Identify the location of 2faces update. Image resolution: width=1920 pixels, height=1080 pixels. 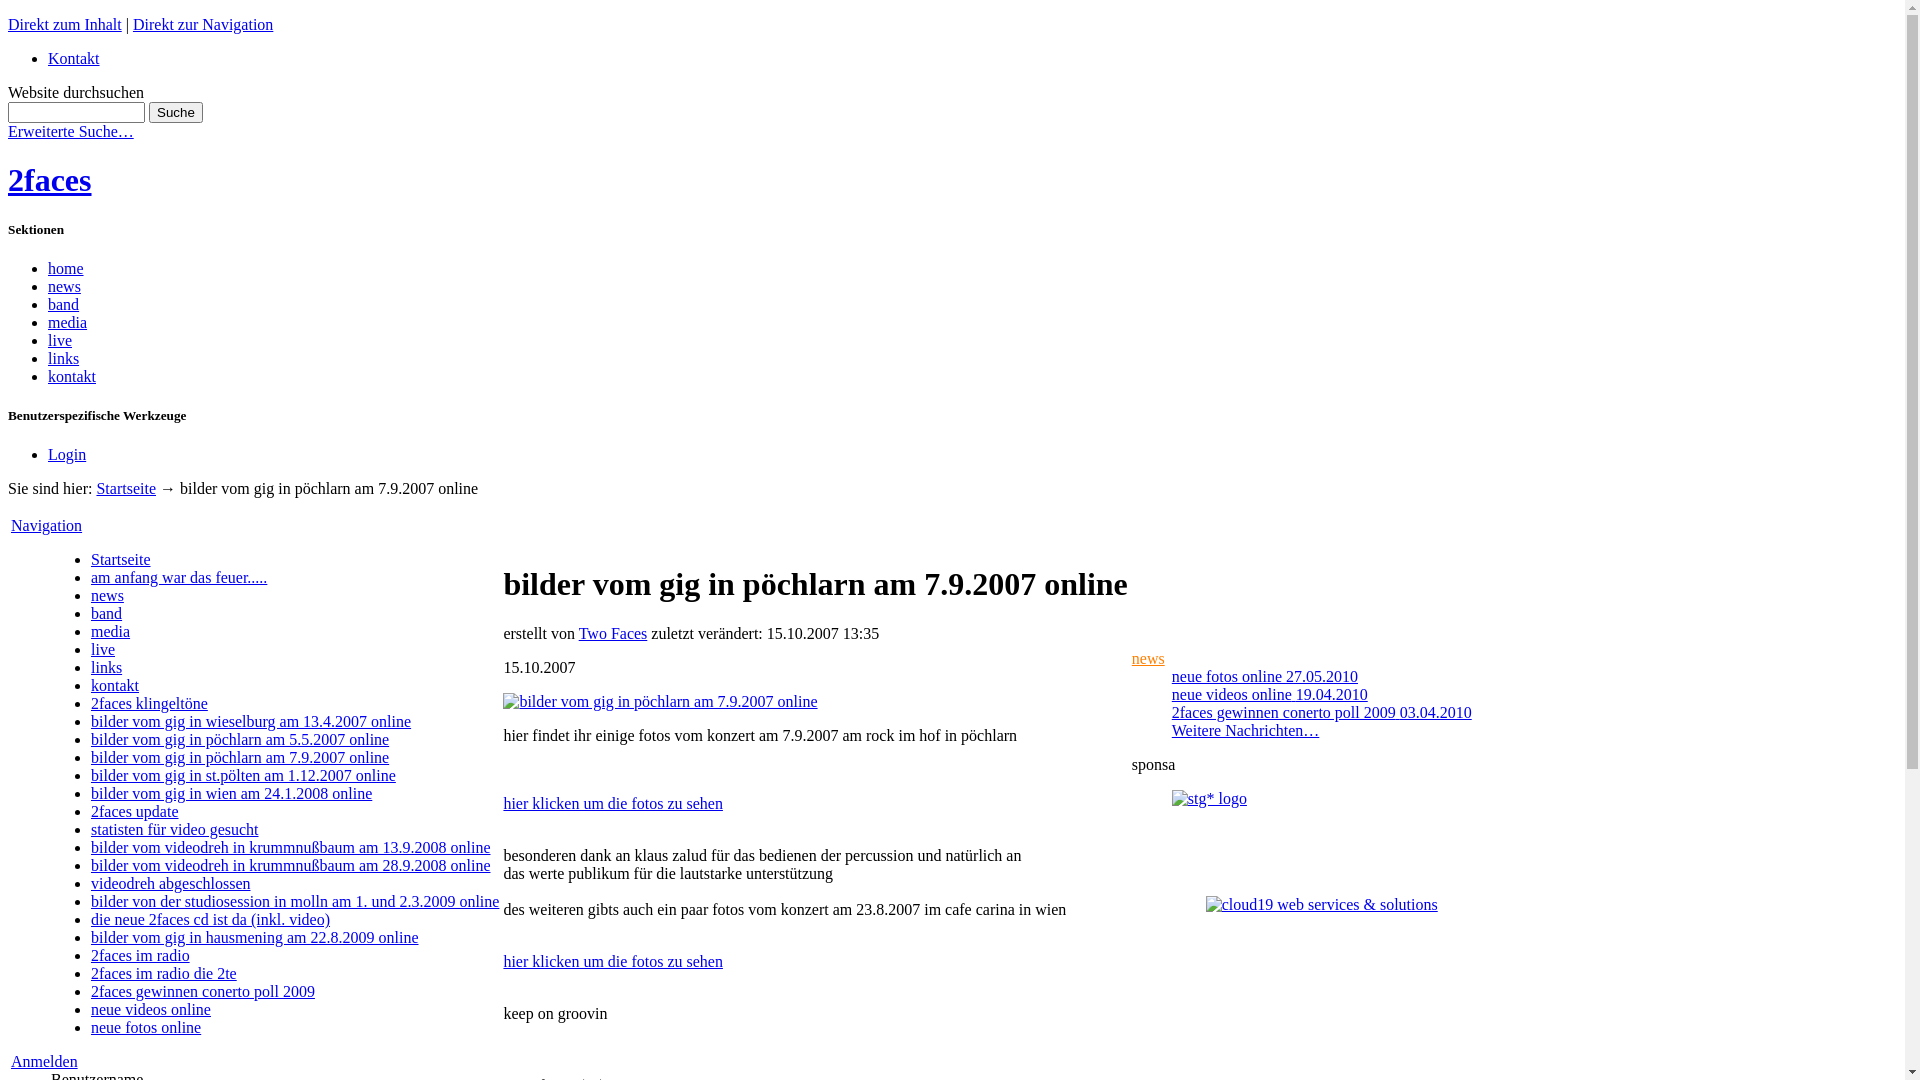
(135, 812).